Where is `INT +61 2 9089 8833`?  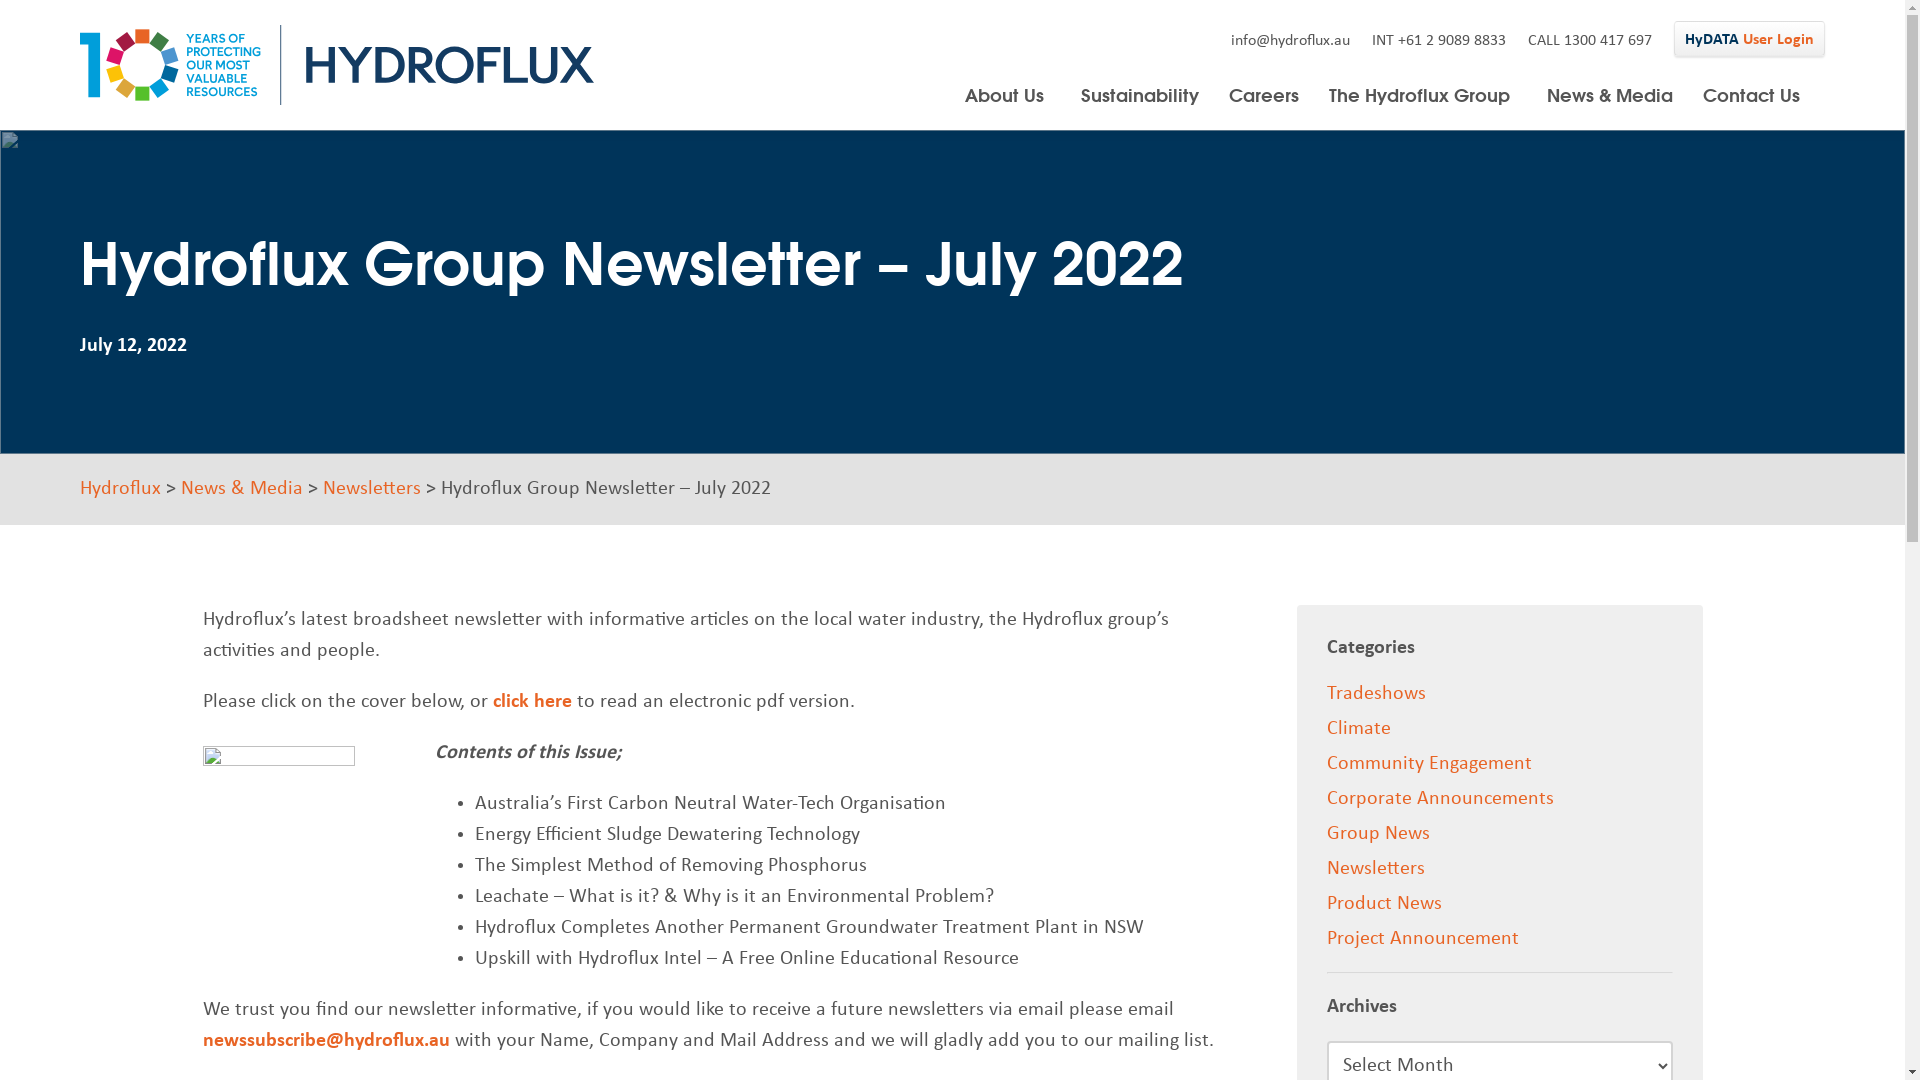
INT +61 2 9089 8833 is located at coordinates (1439, 41).